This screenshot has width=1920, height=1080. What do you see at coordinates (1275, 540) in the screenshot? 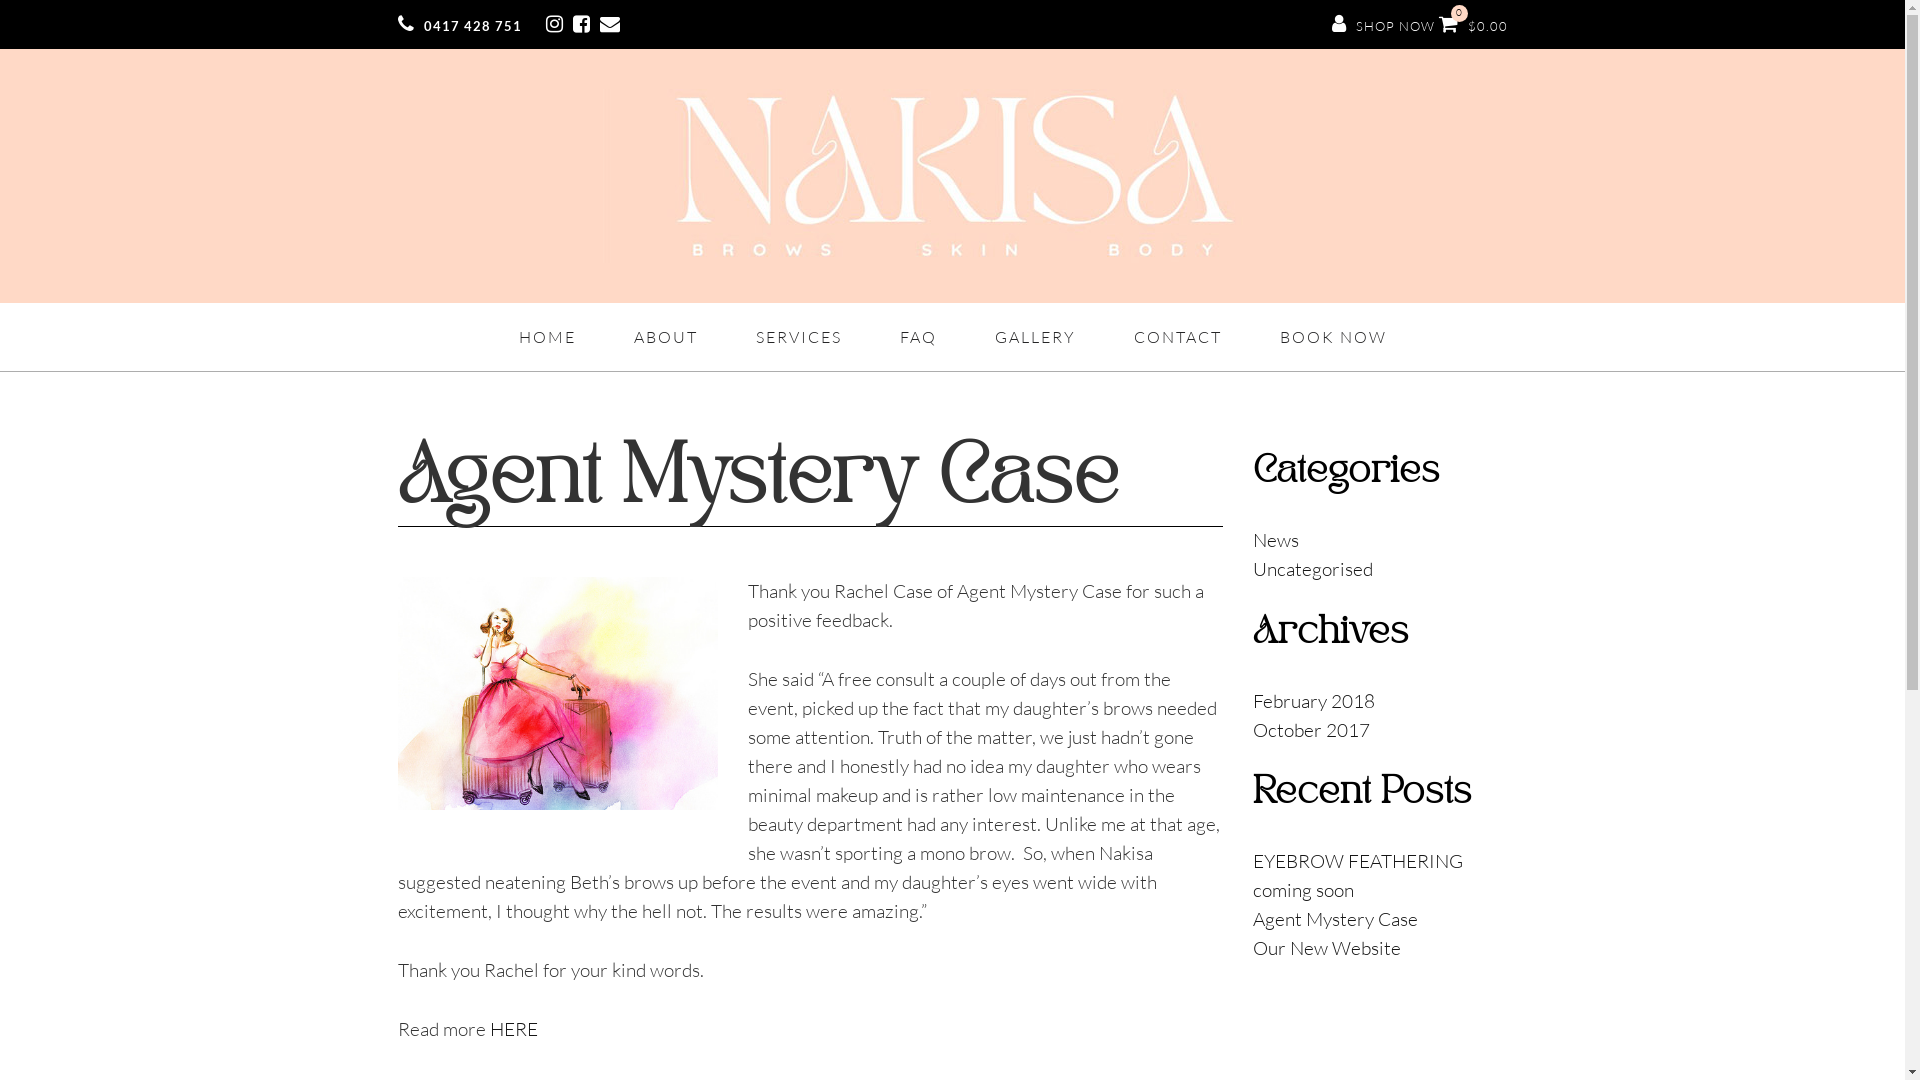
I see `News` at bounding box center [1275, 540].